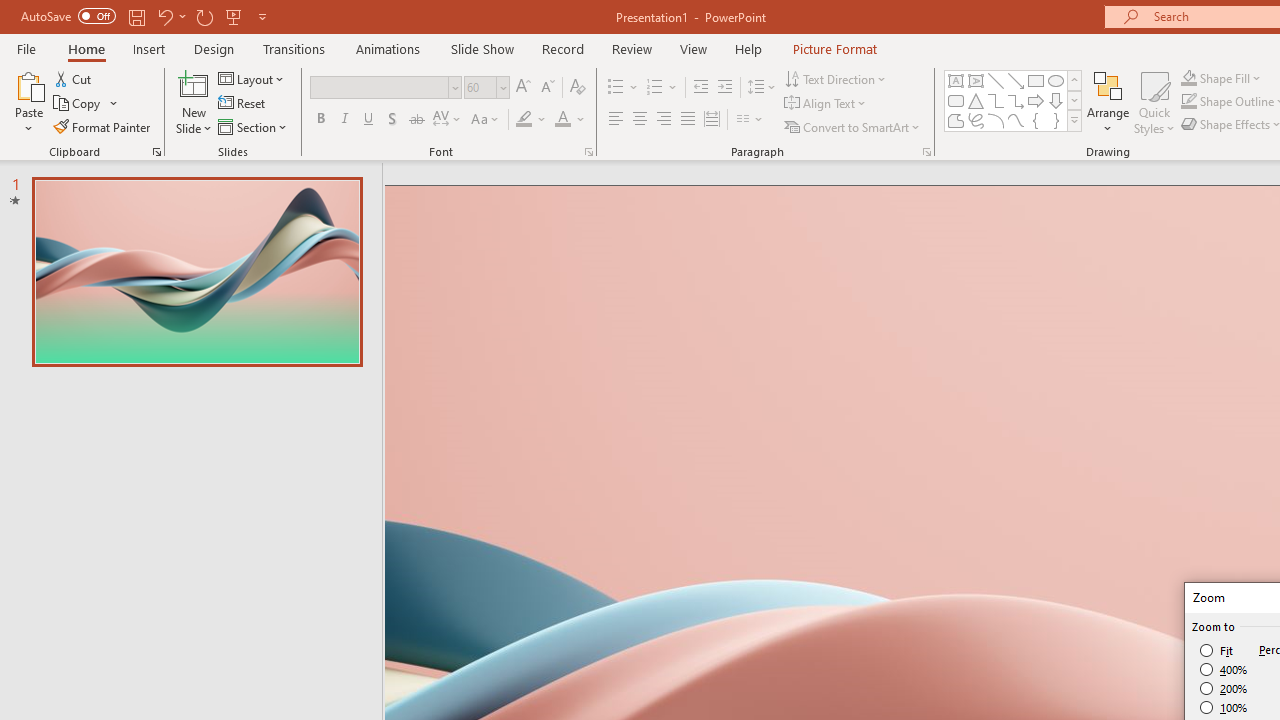  What do you see at coordinates (826, 104) in the screenshot?
I see `Align Text` at bounding box center [826, 104].